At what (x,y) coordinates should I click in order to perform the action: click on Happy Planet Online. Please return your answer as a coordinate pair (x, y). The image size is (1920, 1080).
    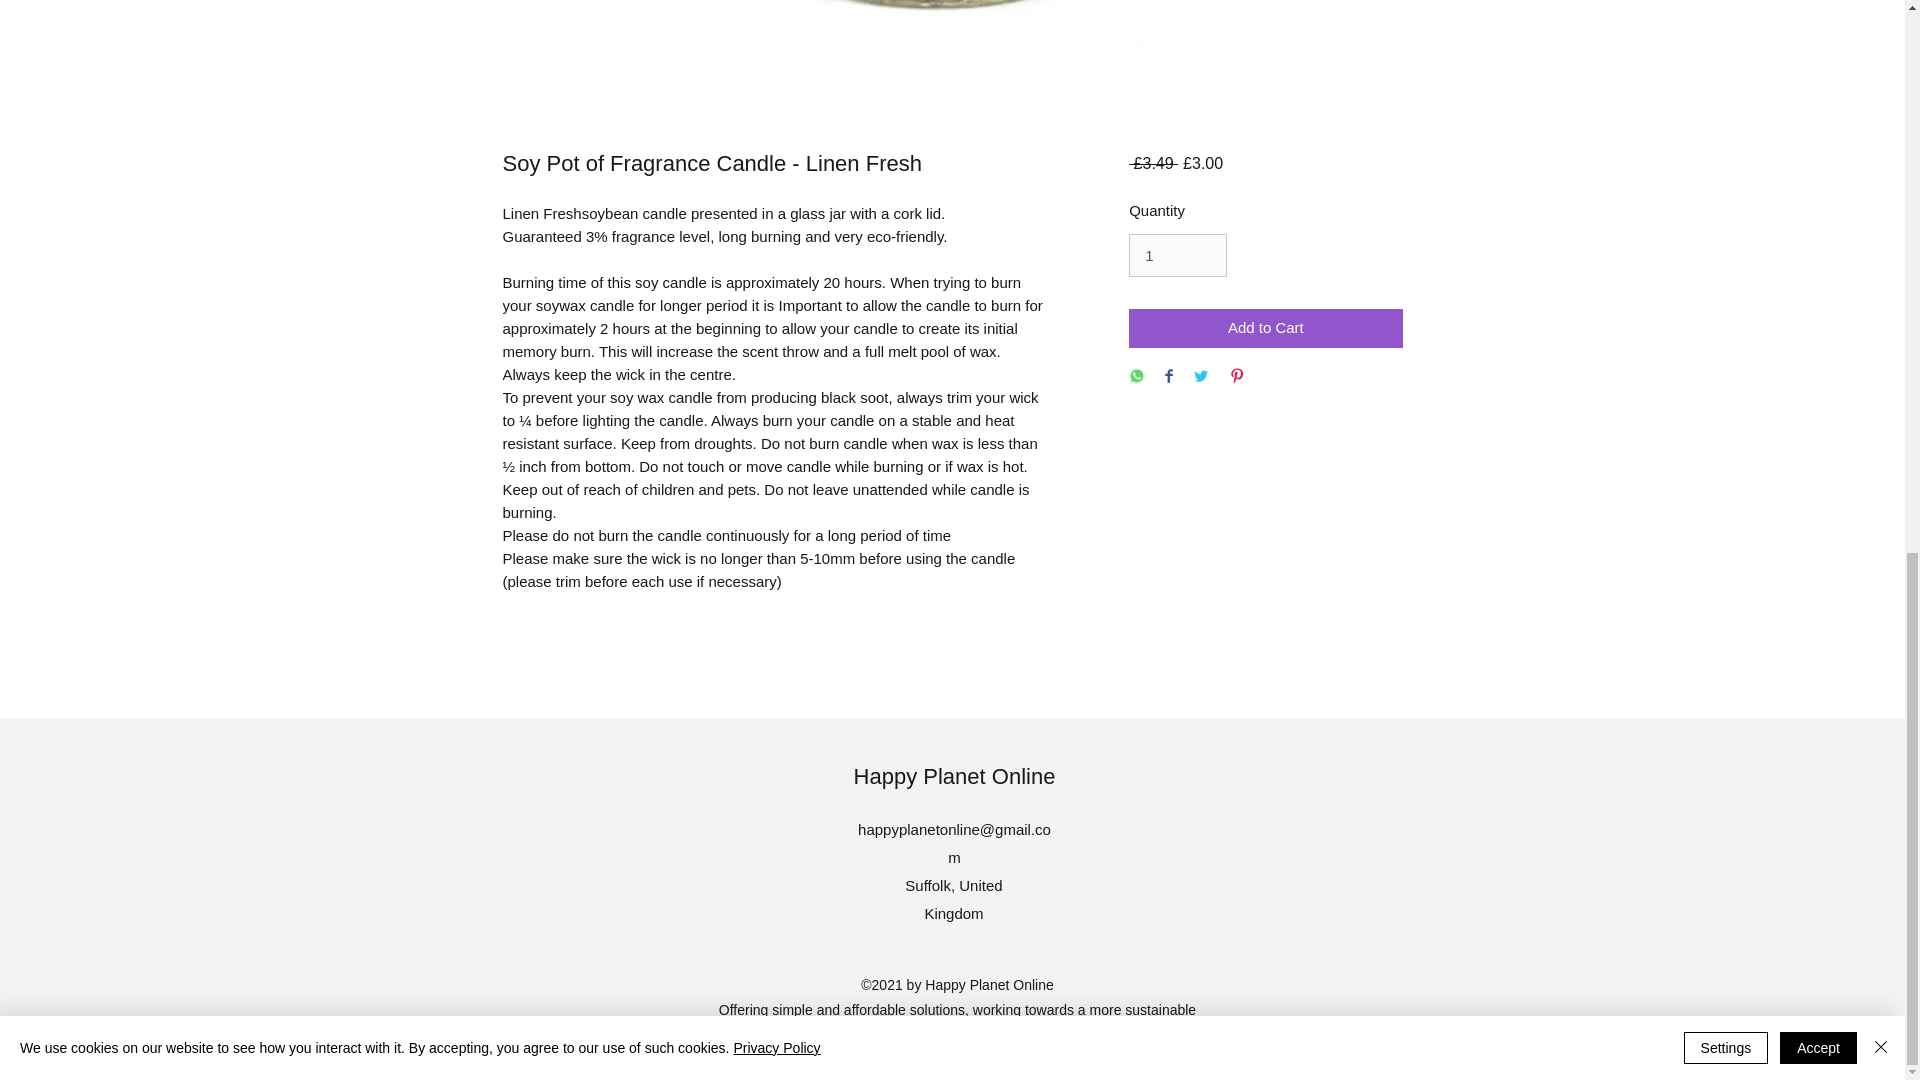
    Looking at the image, I should click on (955, 776).